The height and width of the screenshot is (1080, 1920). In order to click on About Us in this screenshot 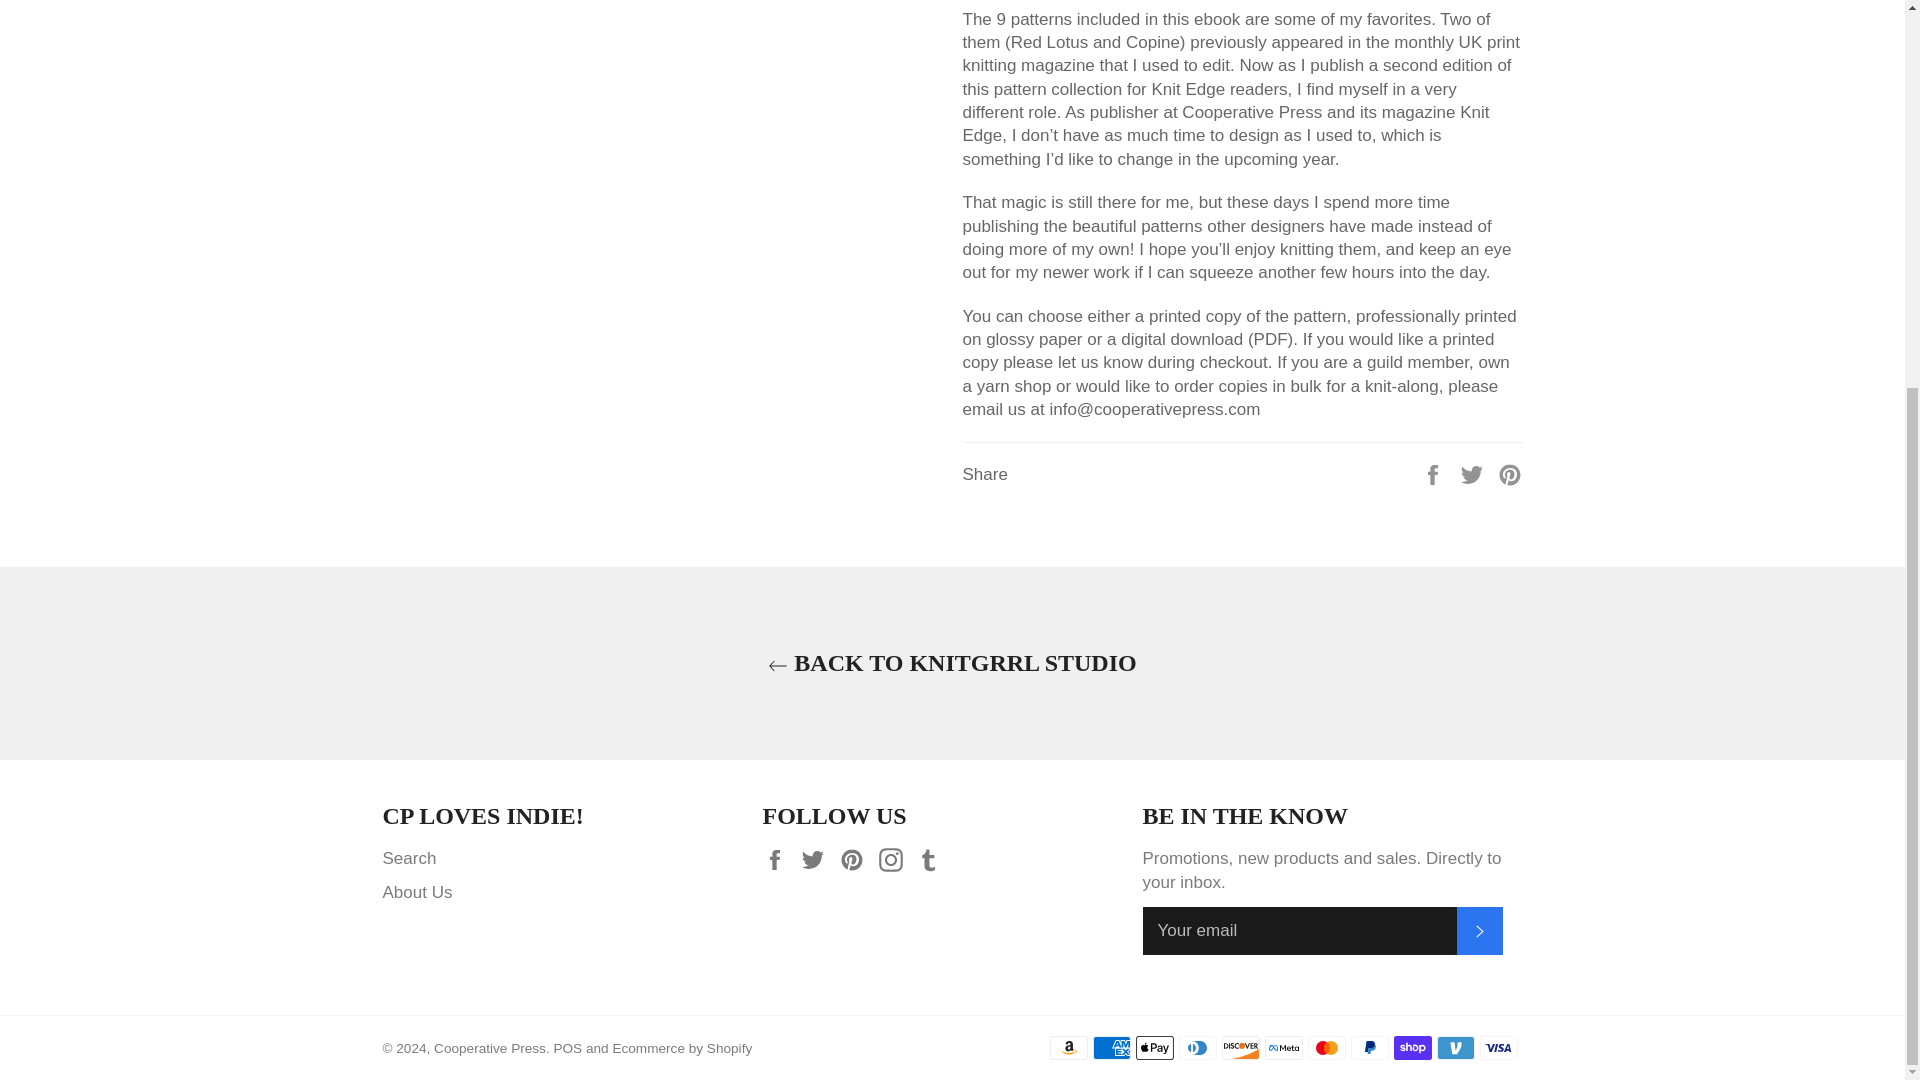, I will do `click(416, 892)`.